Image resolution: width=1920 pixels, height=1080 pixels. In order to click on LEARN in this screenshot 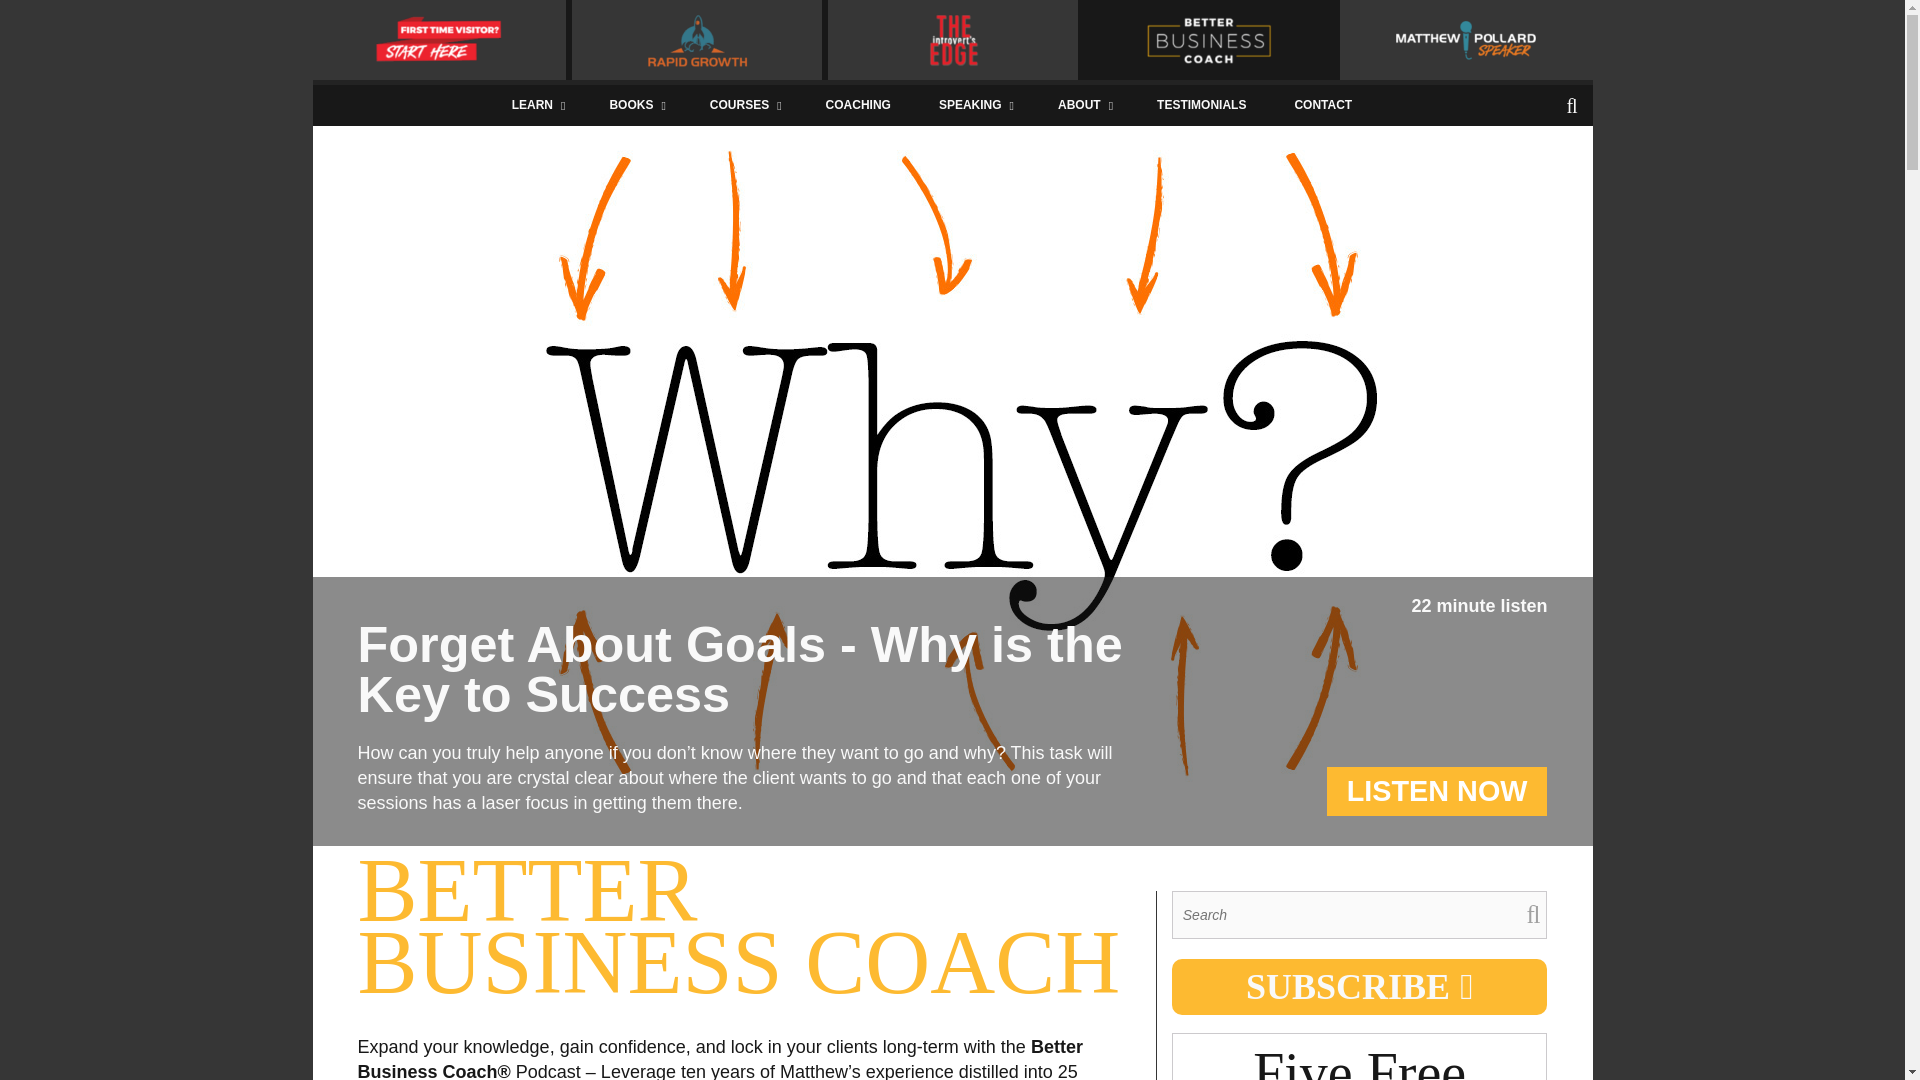, I will do `click(536, 106)`.